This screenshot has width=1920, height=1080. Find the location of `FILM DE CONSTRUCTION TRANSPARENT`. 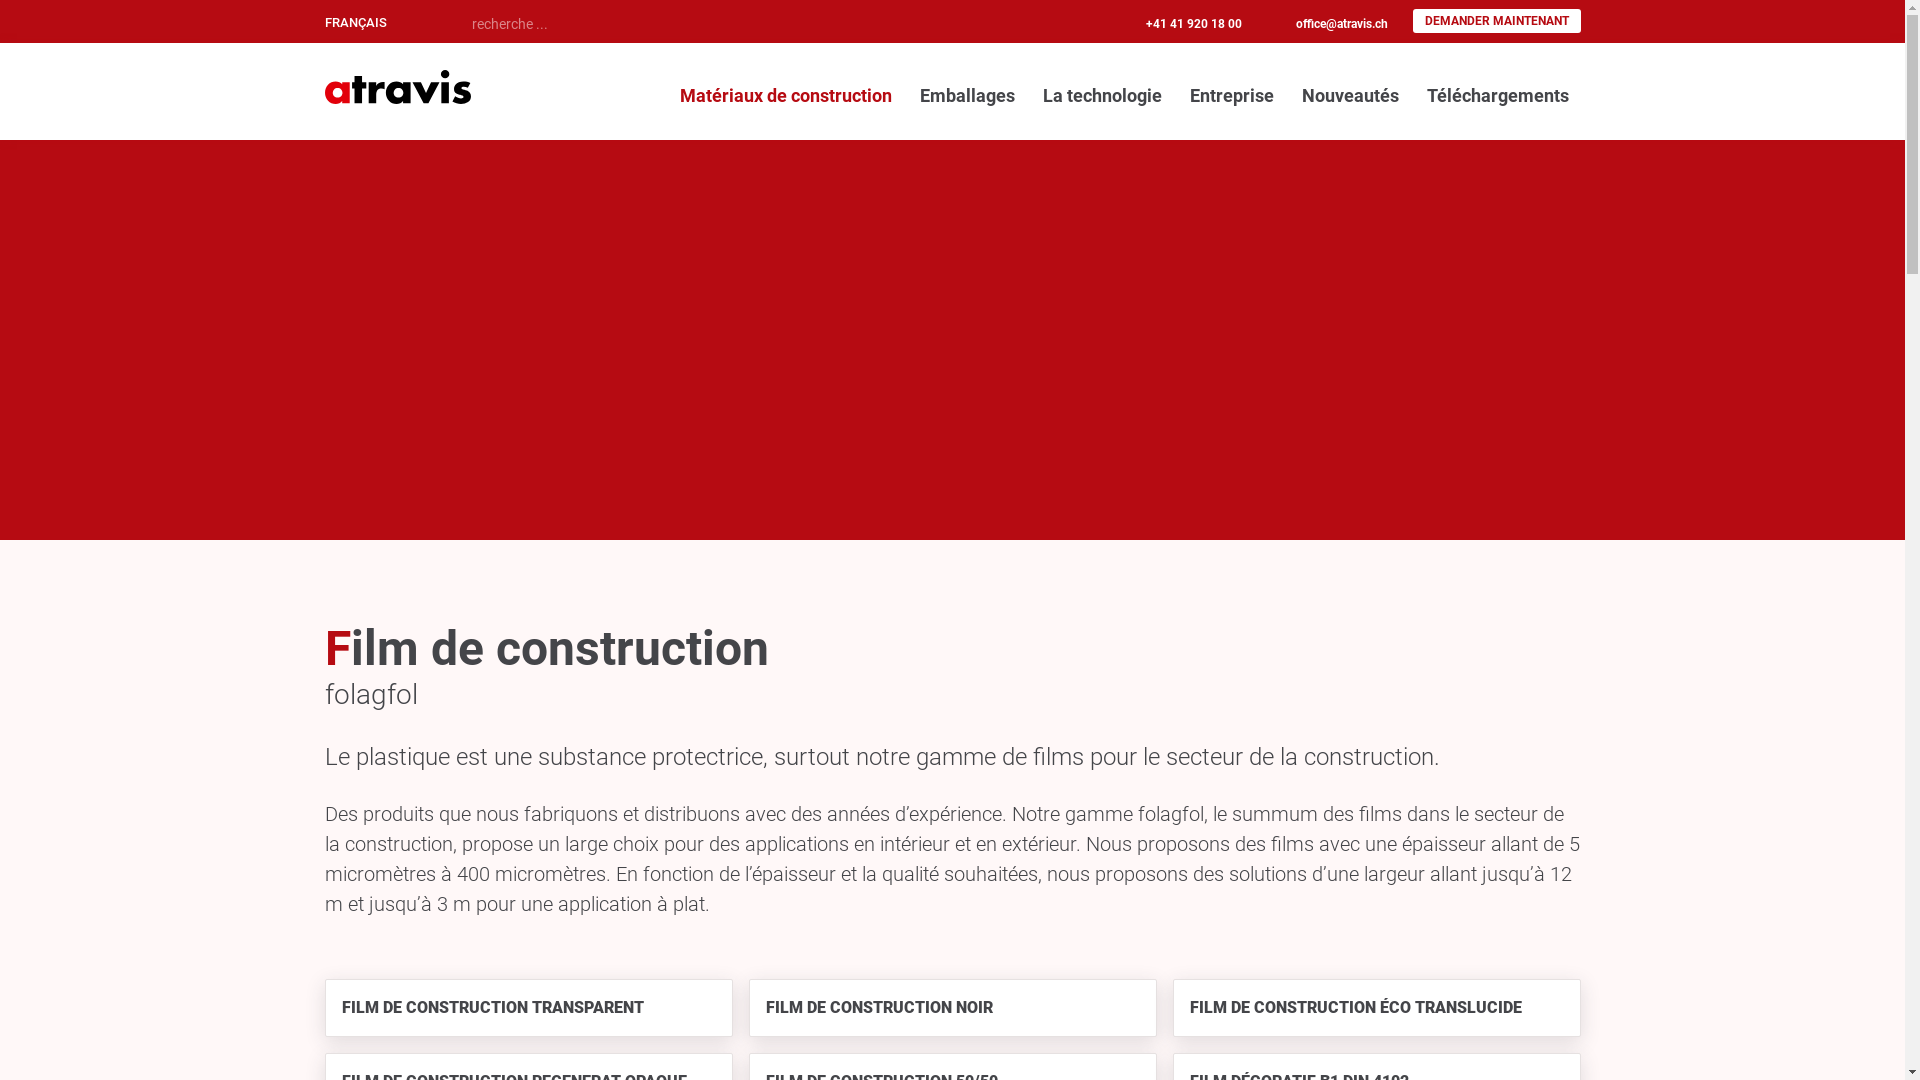

FILM DE CONSTRUCTION TRANSPARENT is located at coordinates (528, 1008).